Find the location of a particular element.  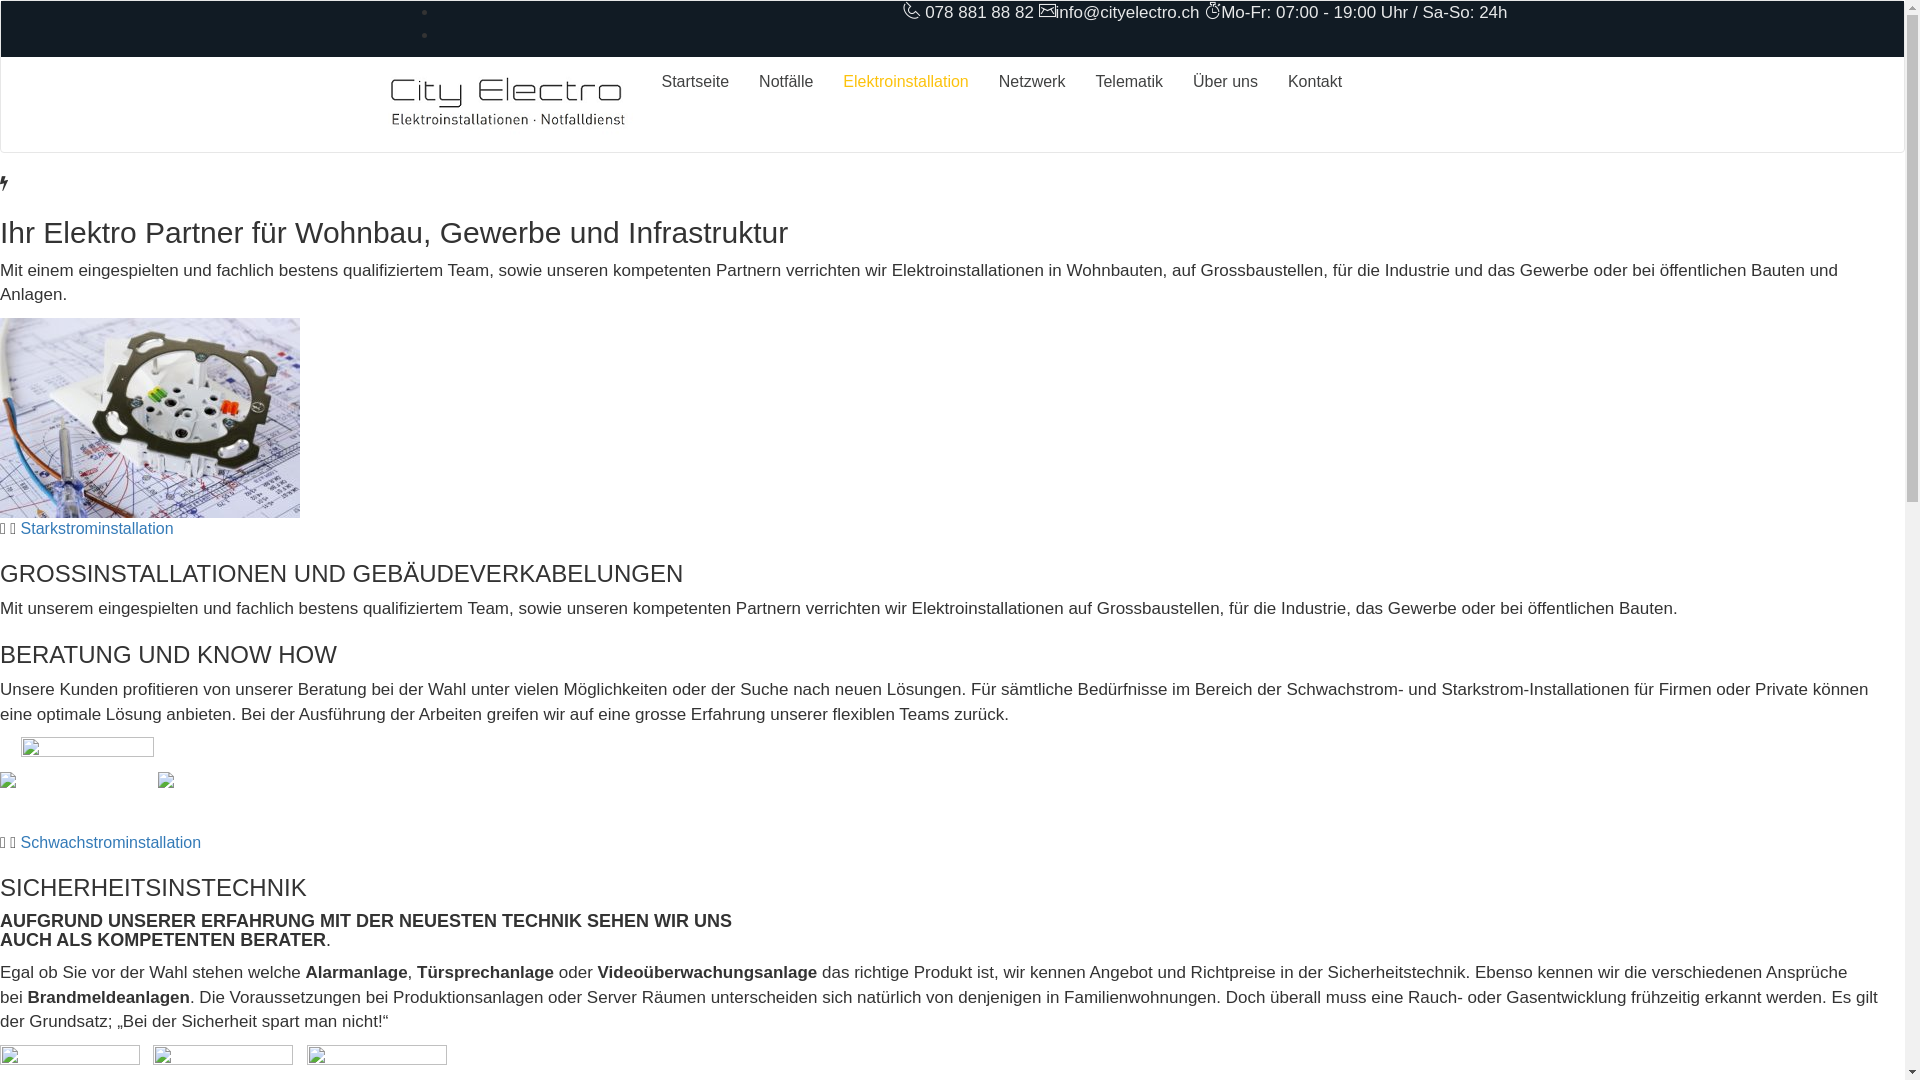

Elektroinstallation is located at coordinates (906, 82).